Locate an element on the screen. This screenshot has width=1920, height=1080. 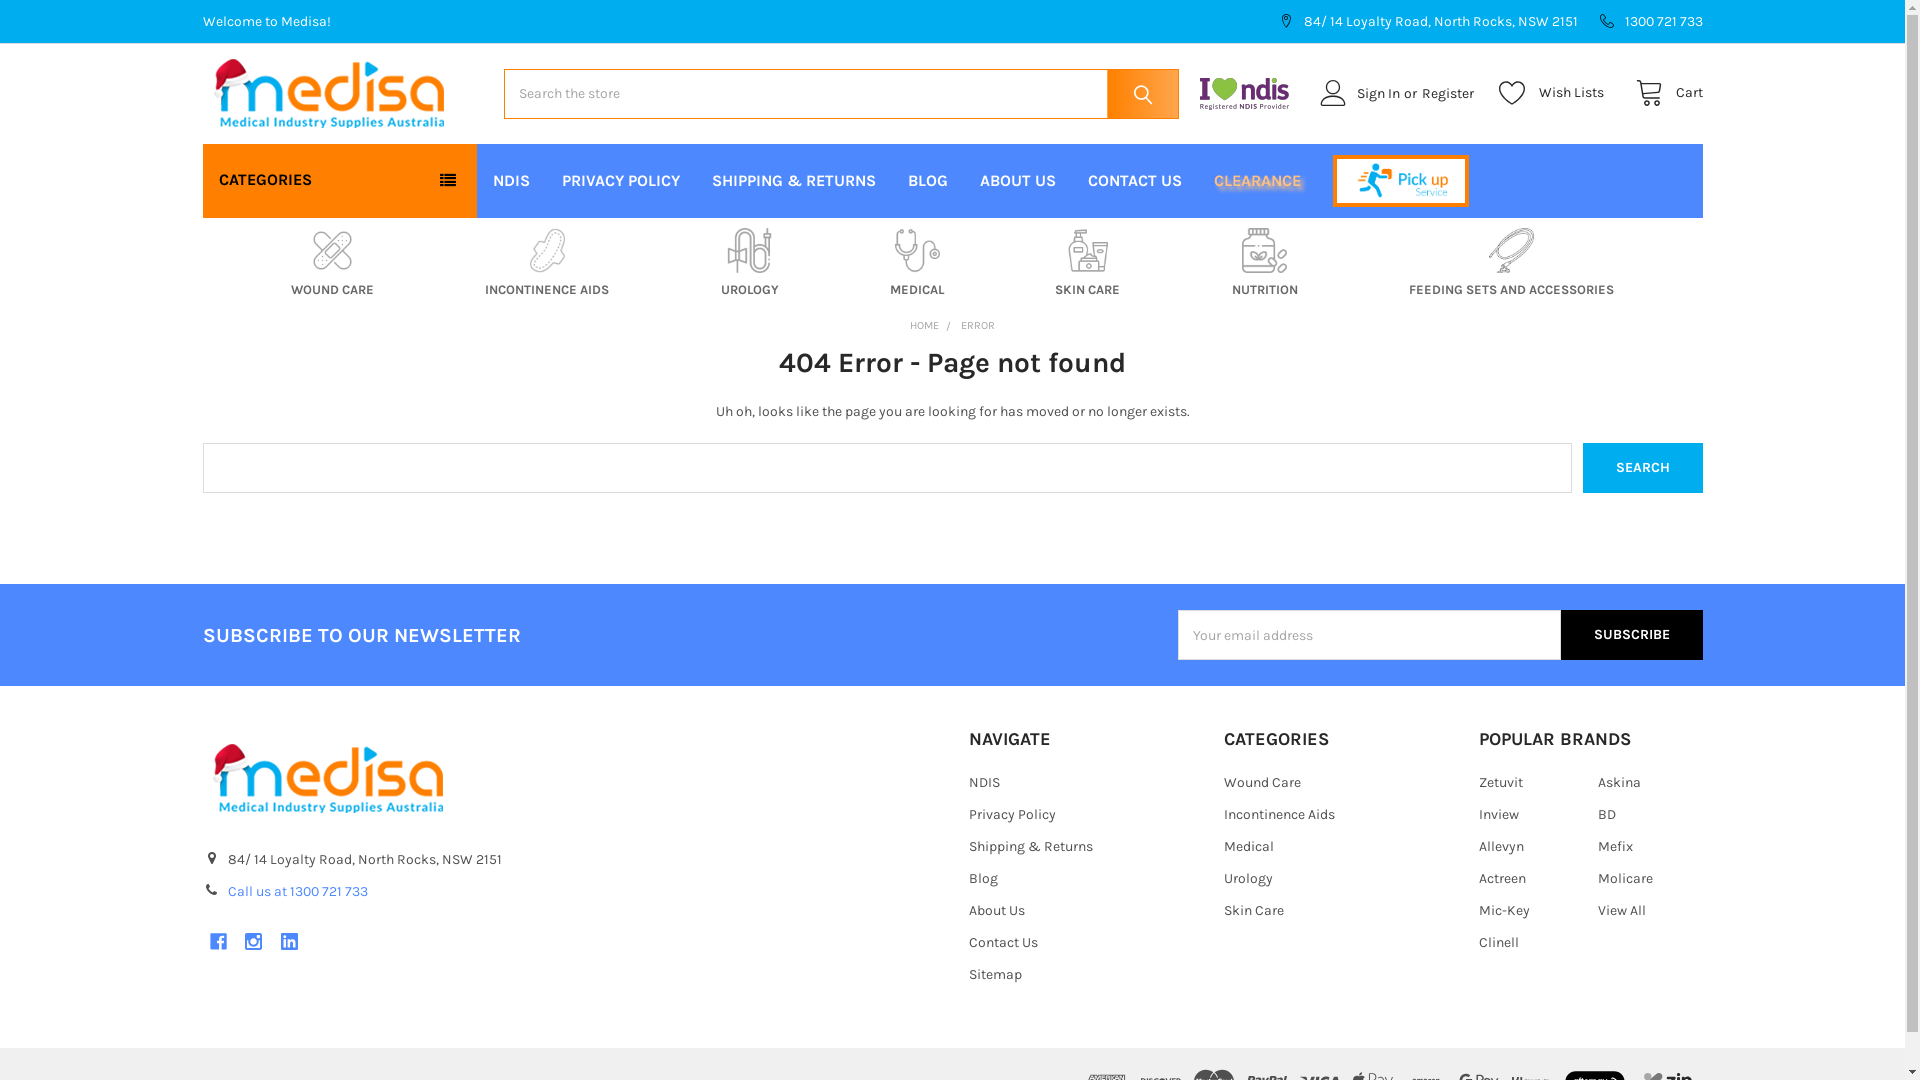
FEEDING SETS AND ACCESSORIES is located at coordinates (1512, 264).